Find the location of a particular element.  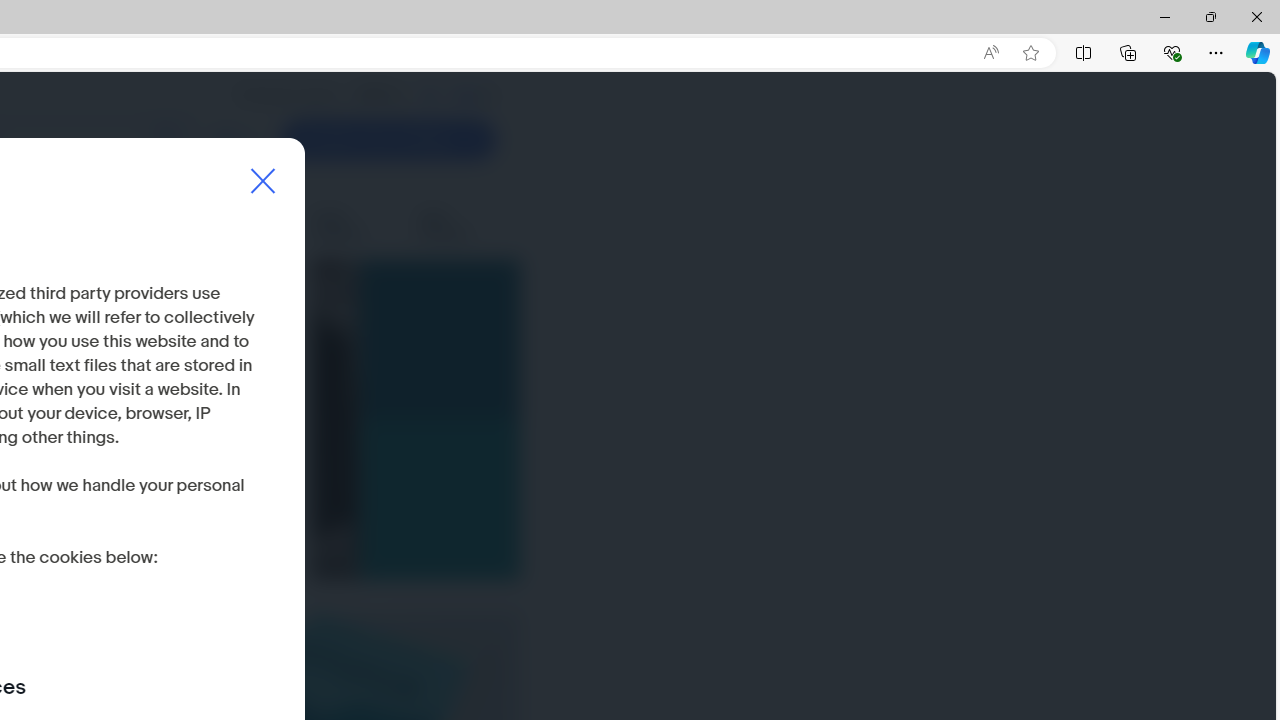

Class: search-input__icon is located at coordinates (168, 140).